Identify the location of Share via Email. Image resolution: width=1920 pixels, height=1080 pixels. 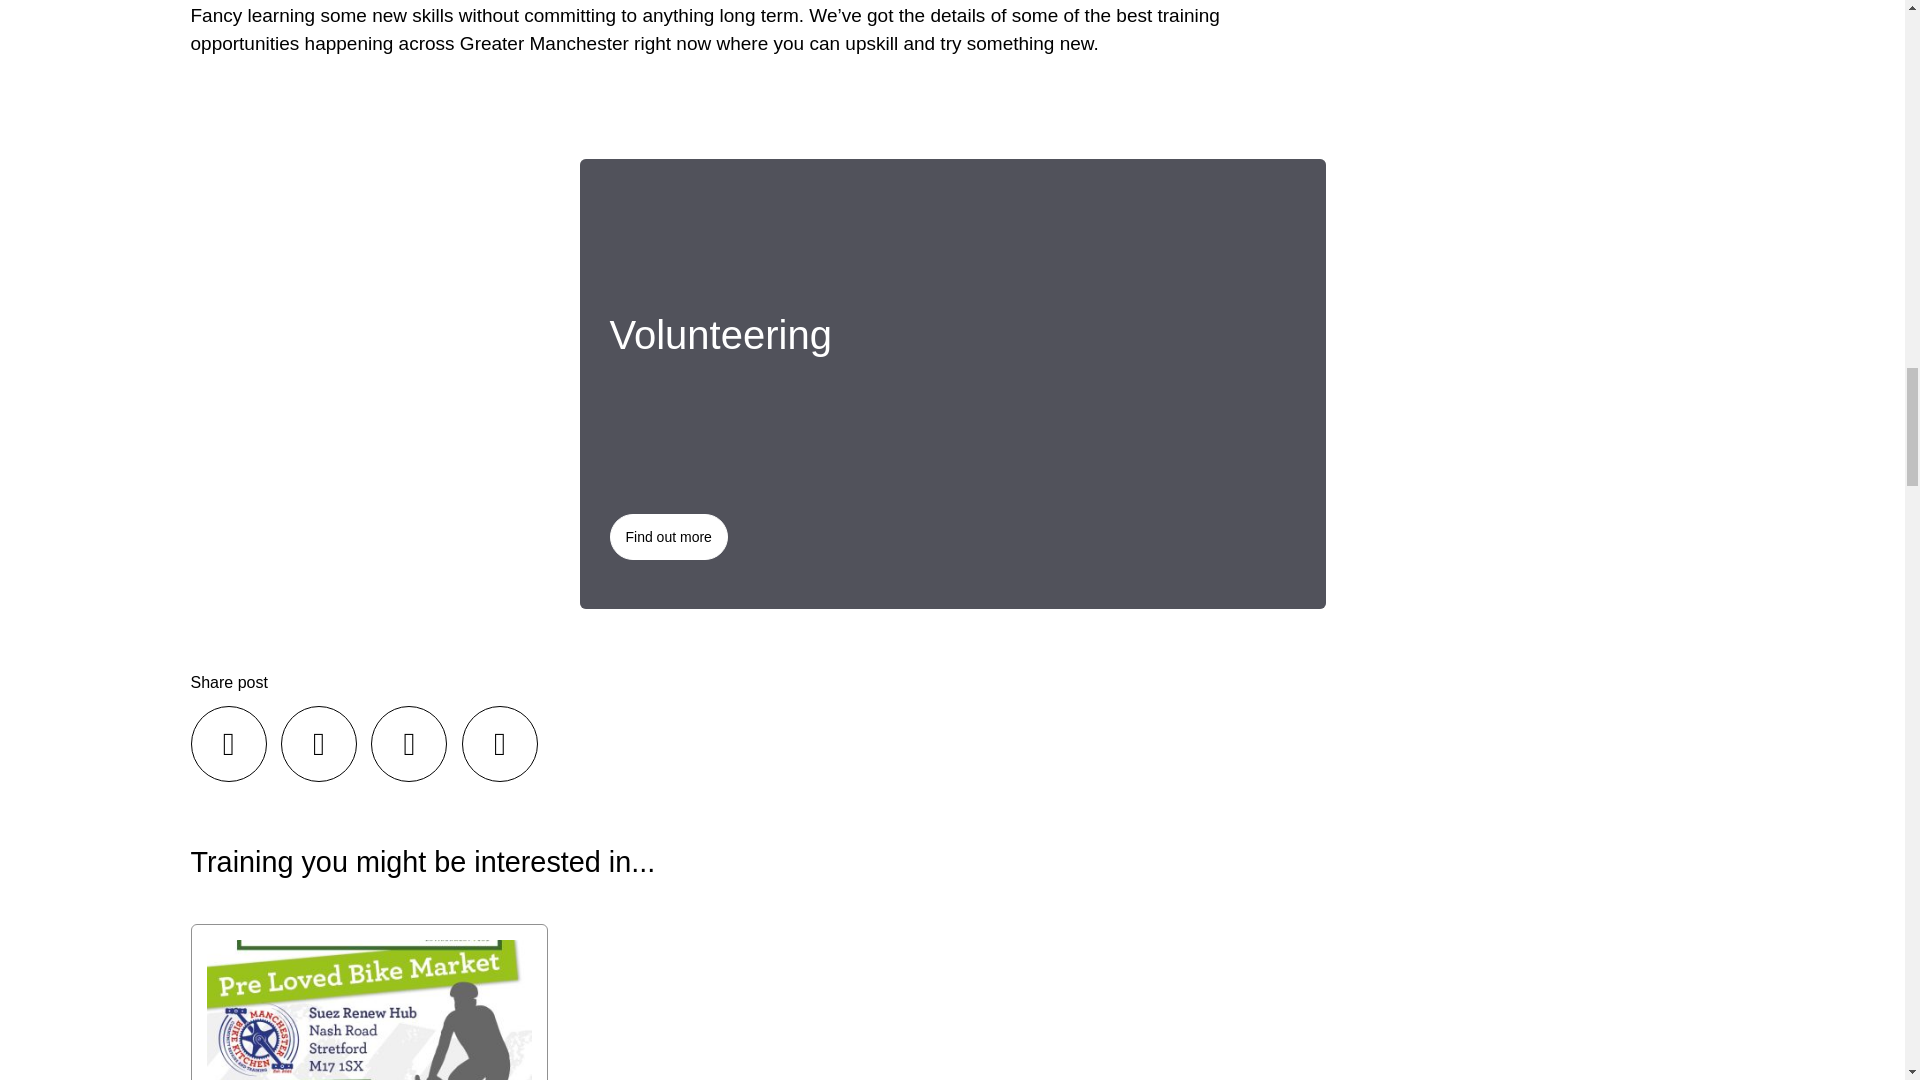
(408, 744).